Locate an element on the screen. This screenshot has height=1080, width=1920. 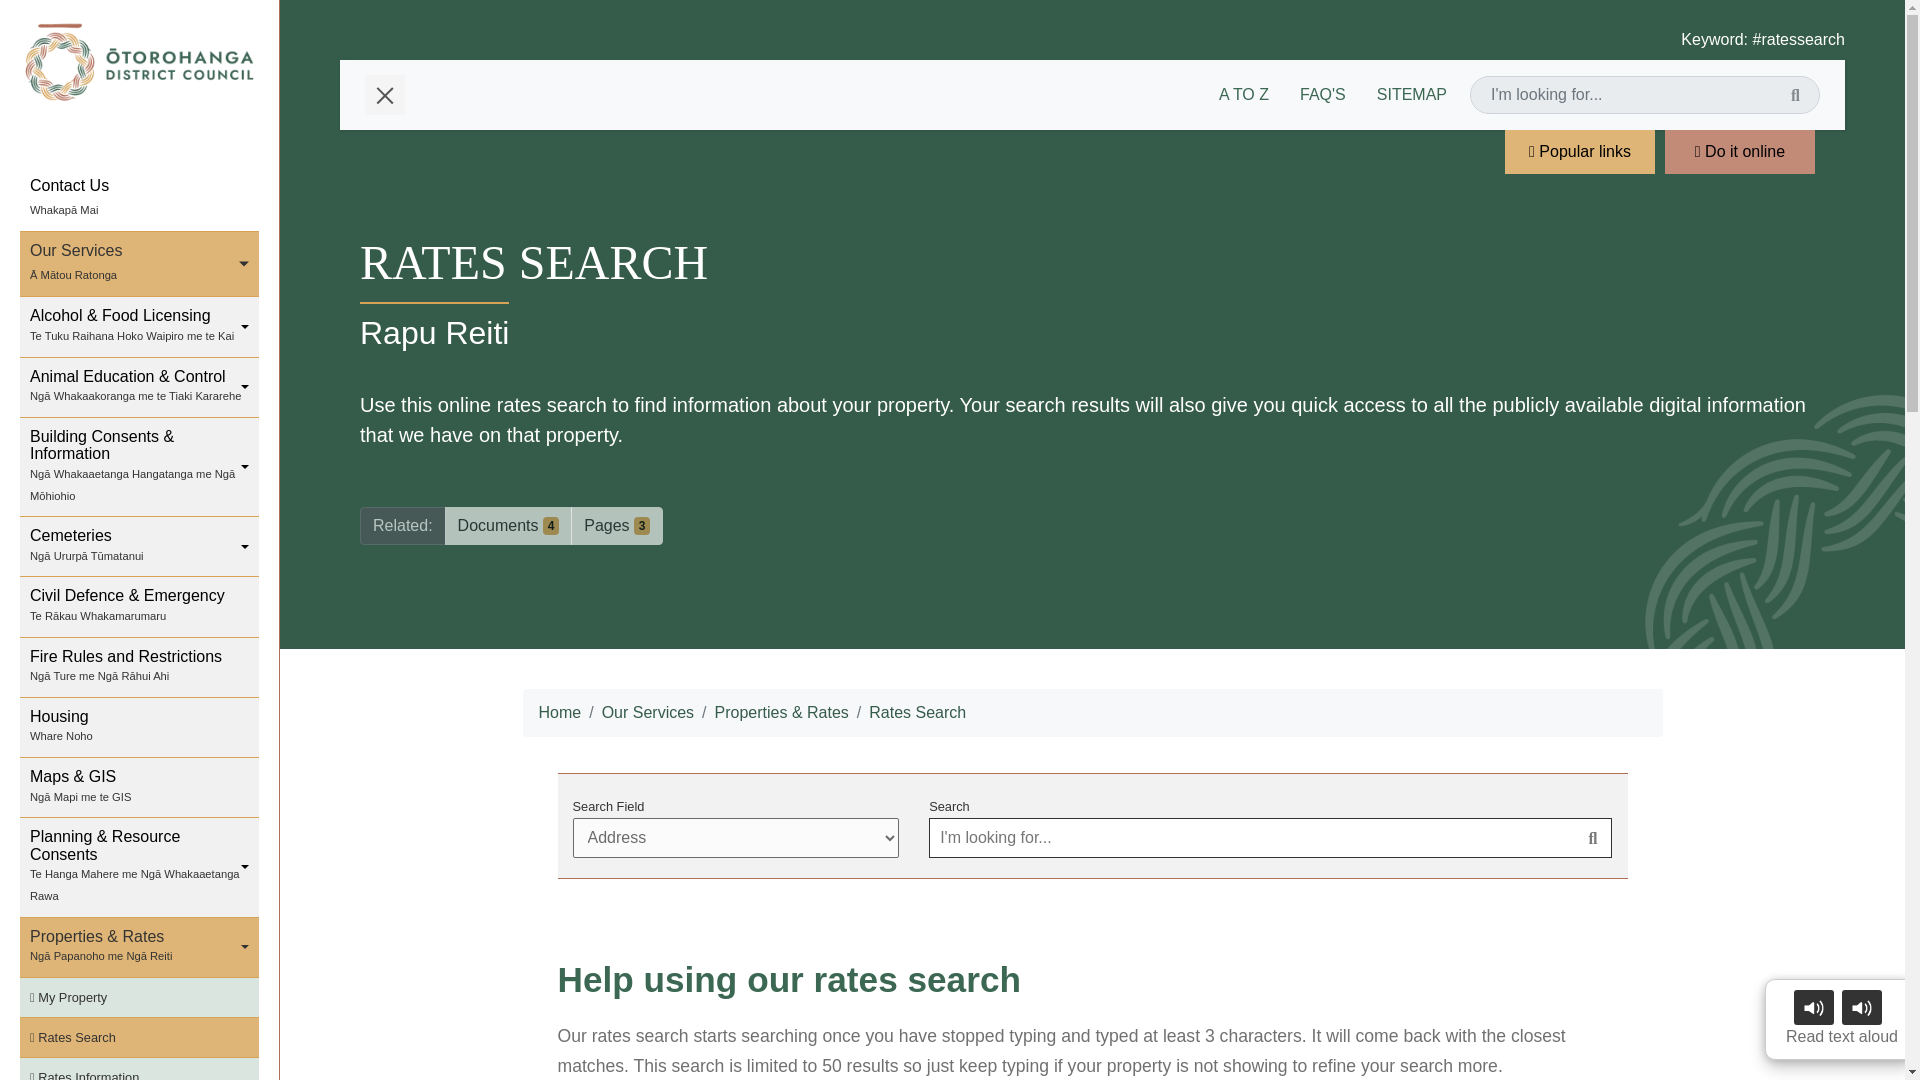
Our Services is located at coordinates (139, 62).